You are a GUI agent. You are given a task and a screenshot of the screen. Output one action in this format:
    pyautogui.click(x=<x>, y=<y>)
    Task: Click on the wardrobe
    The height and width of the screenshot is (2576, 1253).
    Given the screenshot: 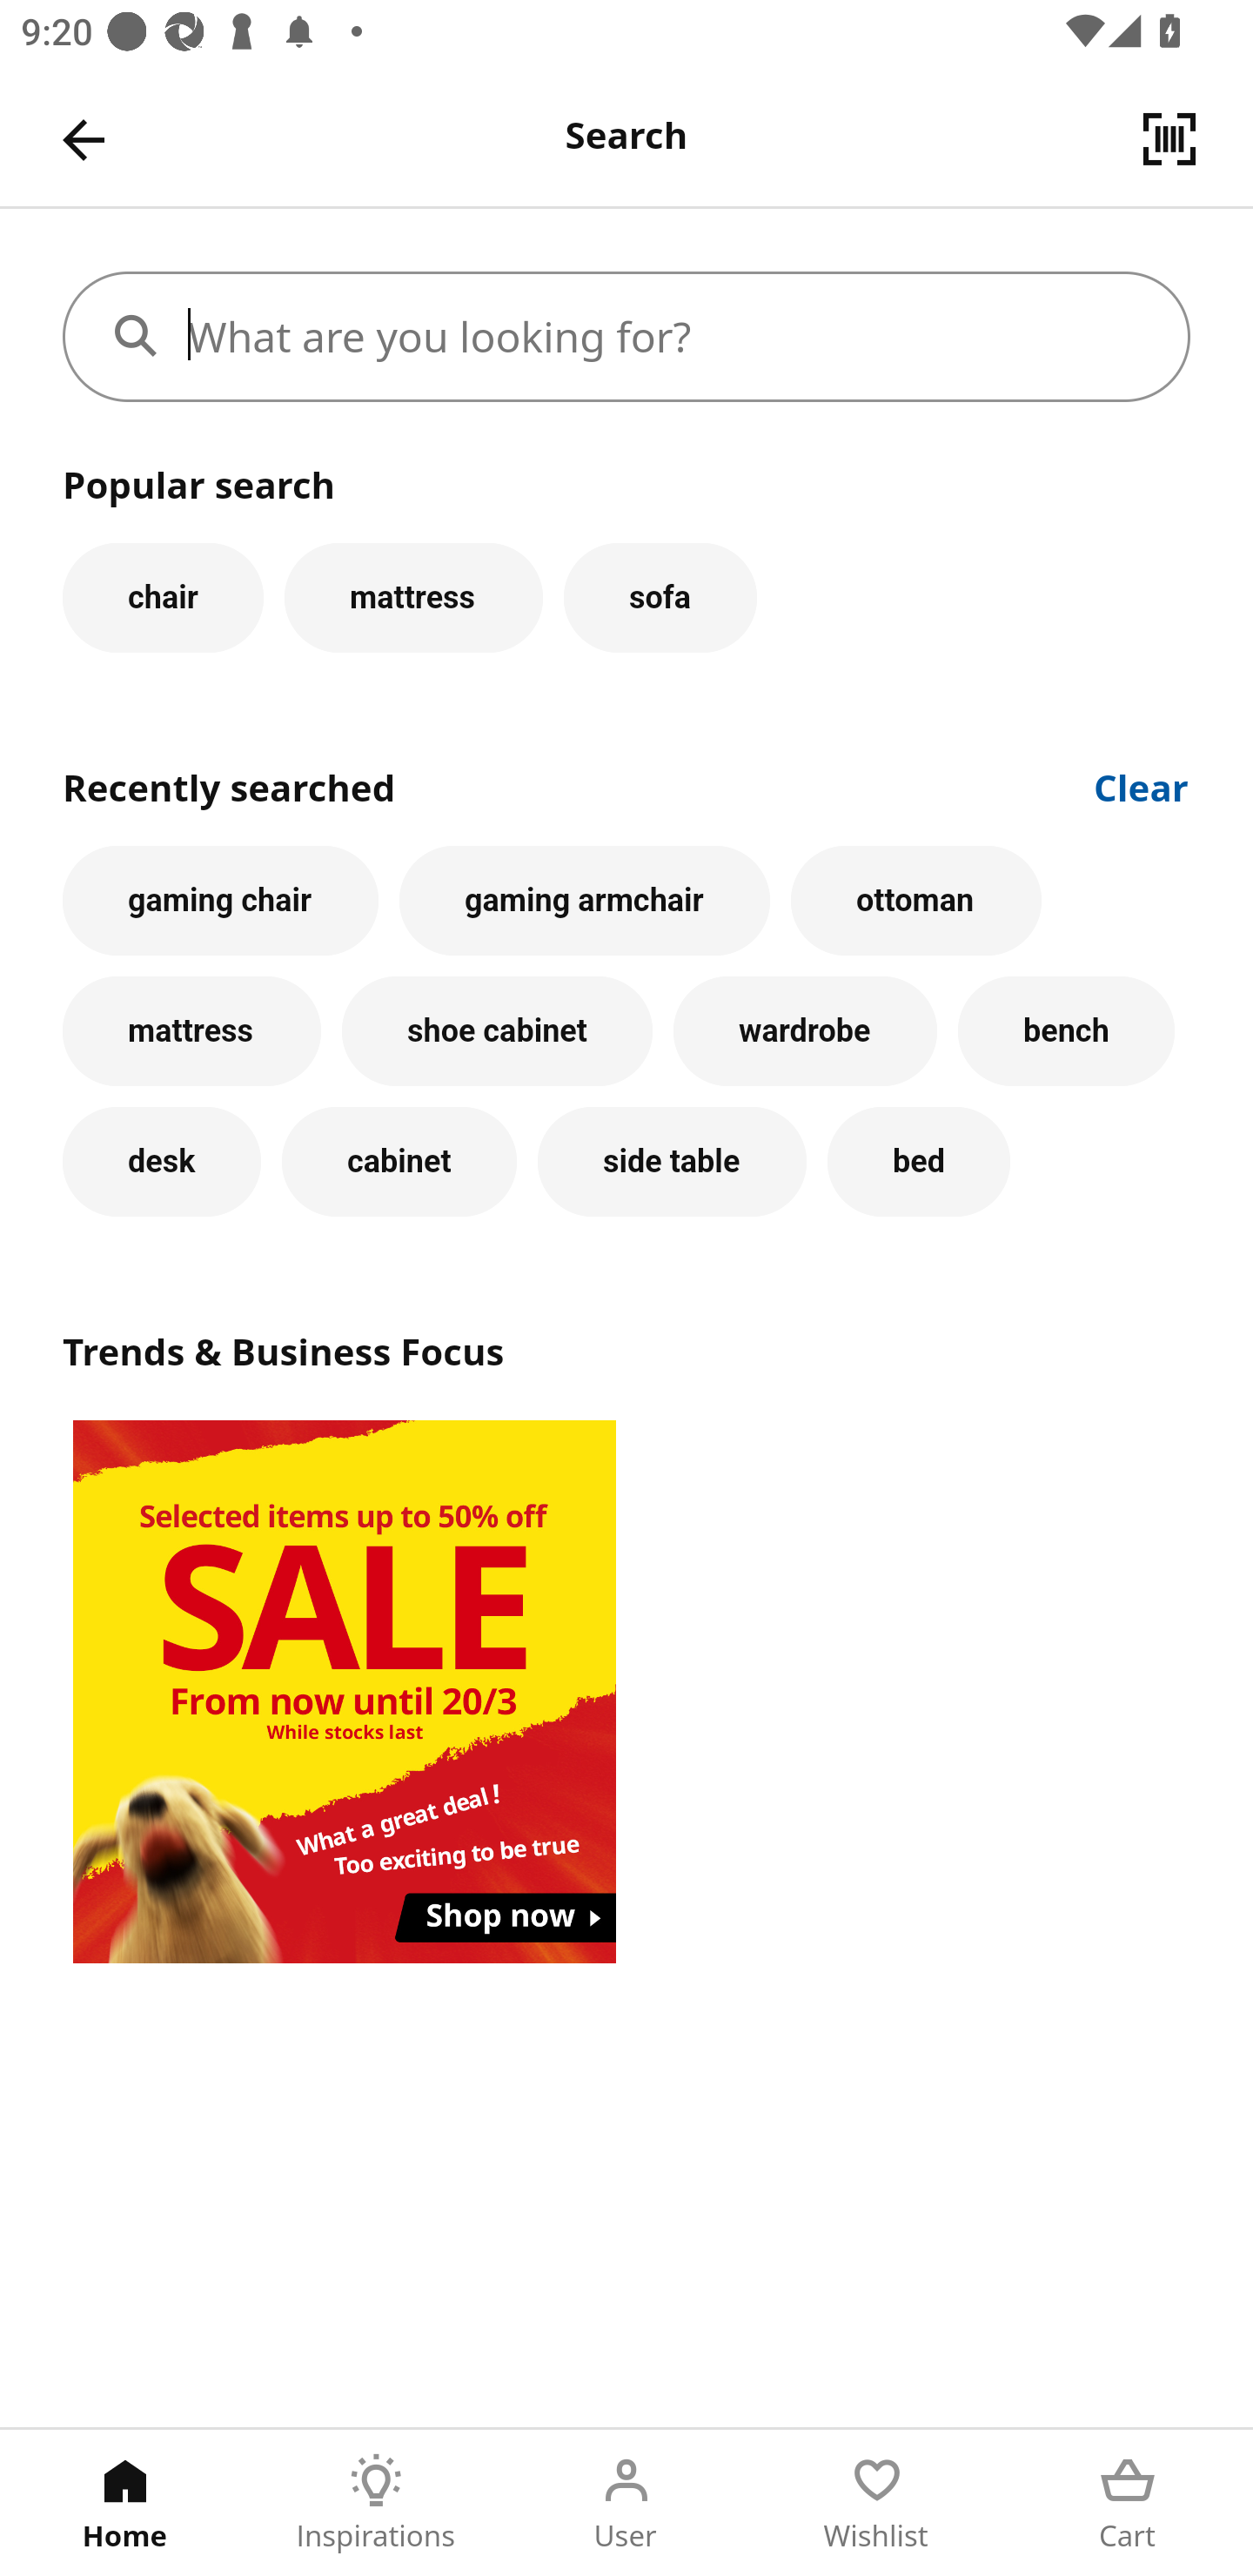 What is the action you would take?
    pyautogui.click(x=806, y=1031)
    